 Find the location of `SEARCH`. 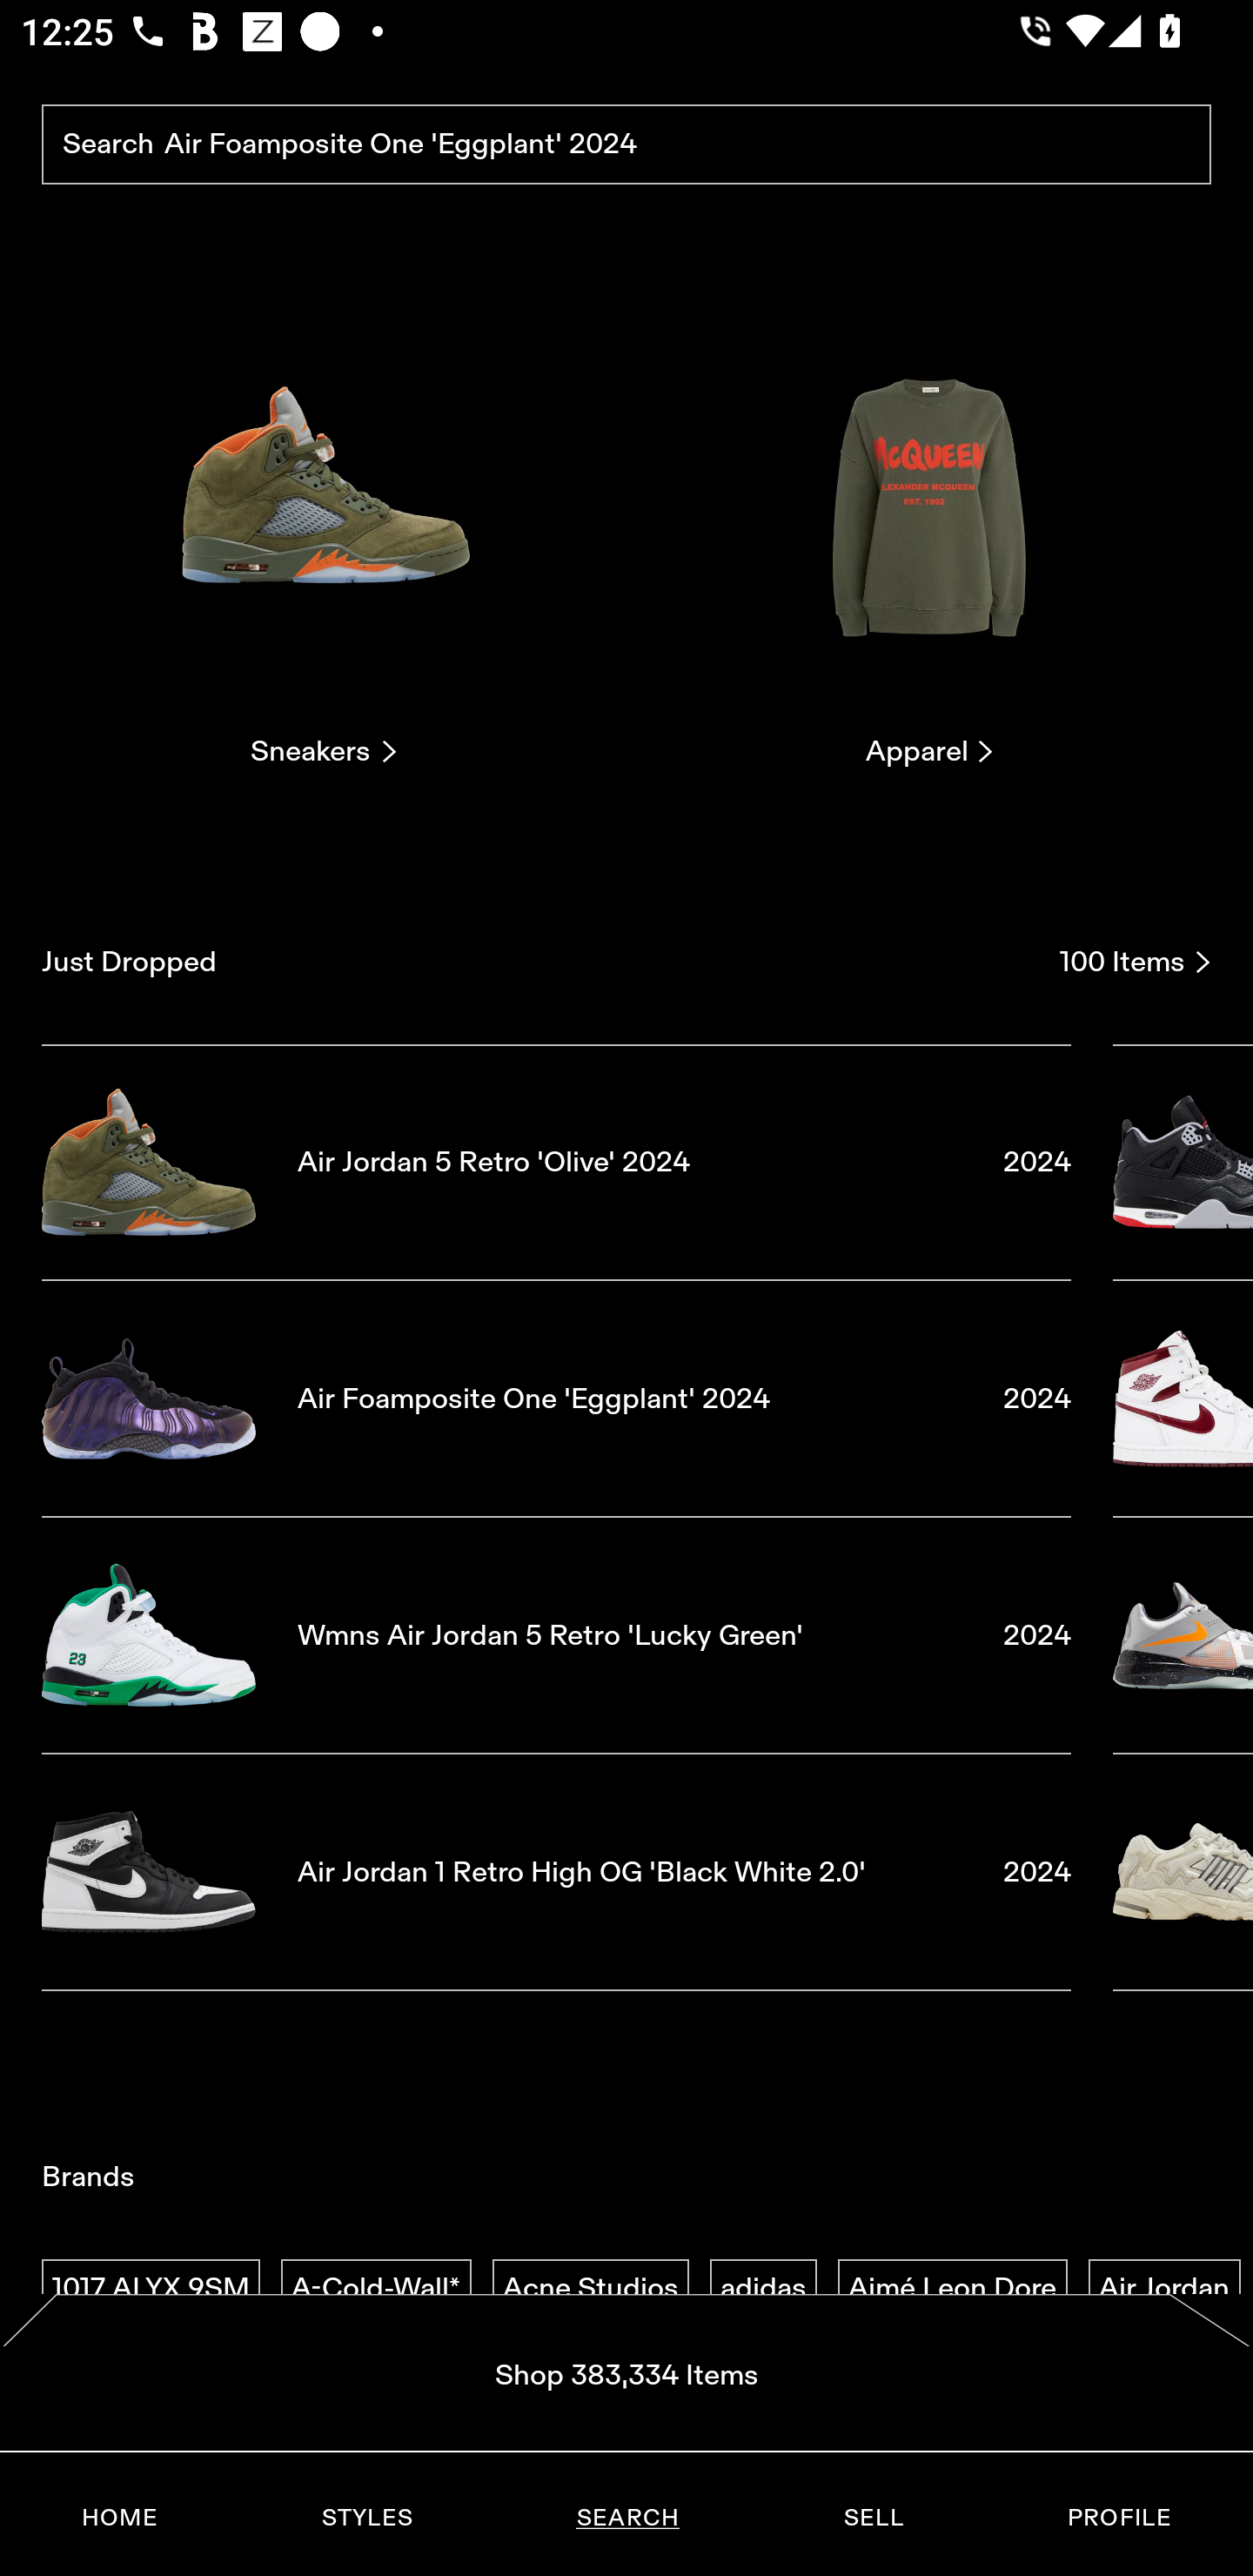

SEARCH is located at coordinates (627, 2518).